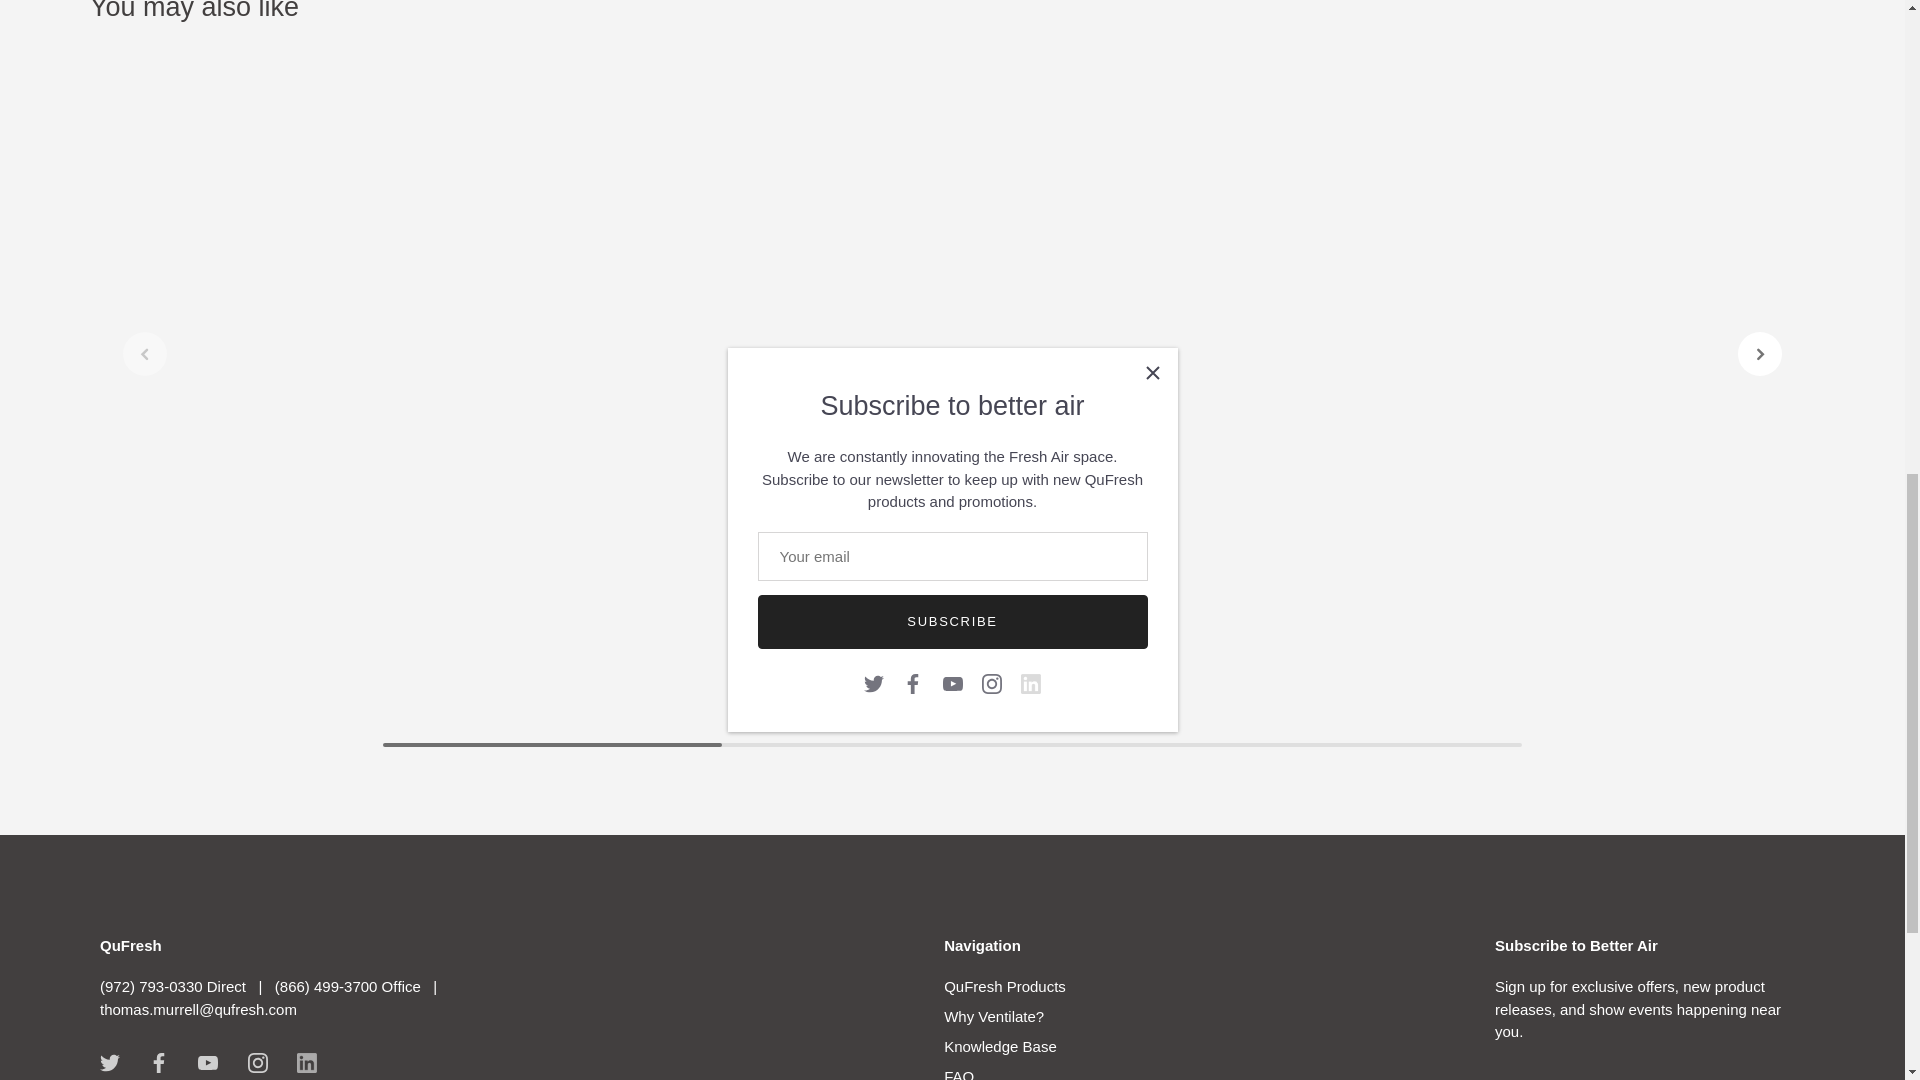  What do you see at coordinates (258, 1063) in the screenshot?
I see `Instagram` at bounding box center [258, 1063].